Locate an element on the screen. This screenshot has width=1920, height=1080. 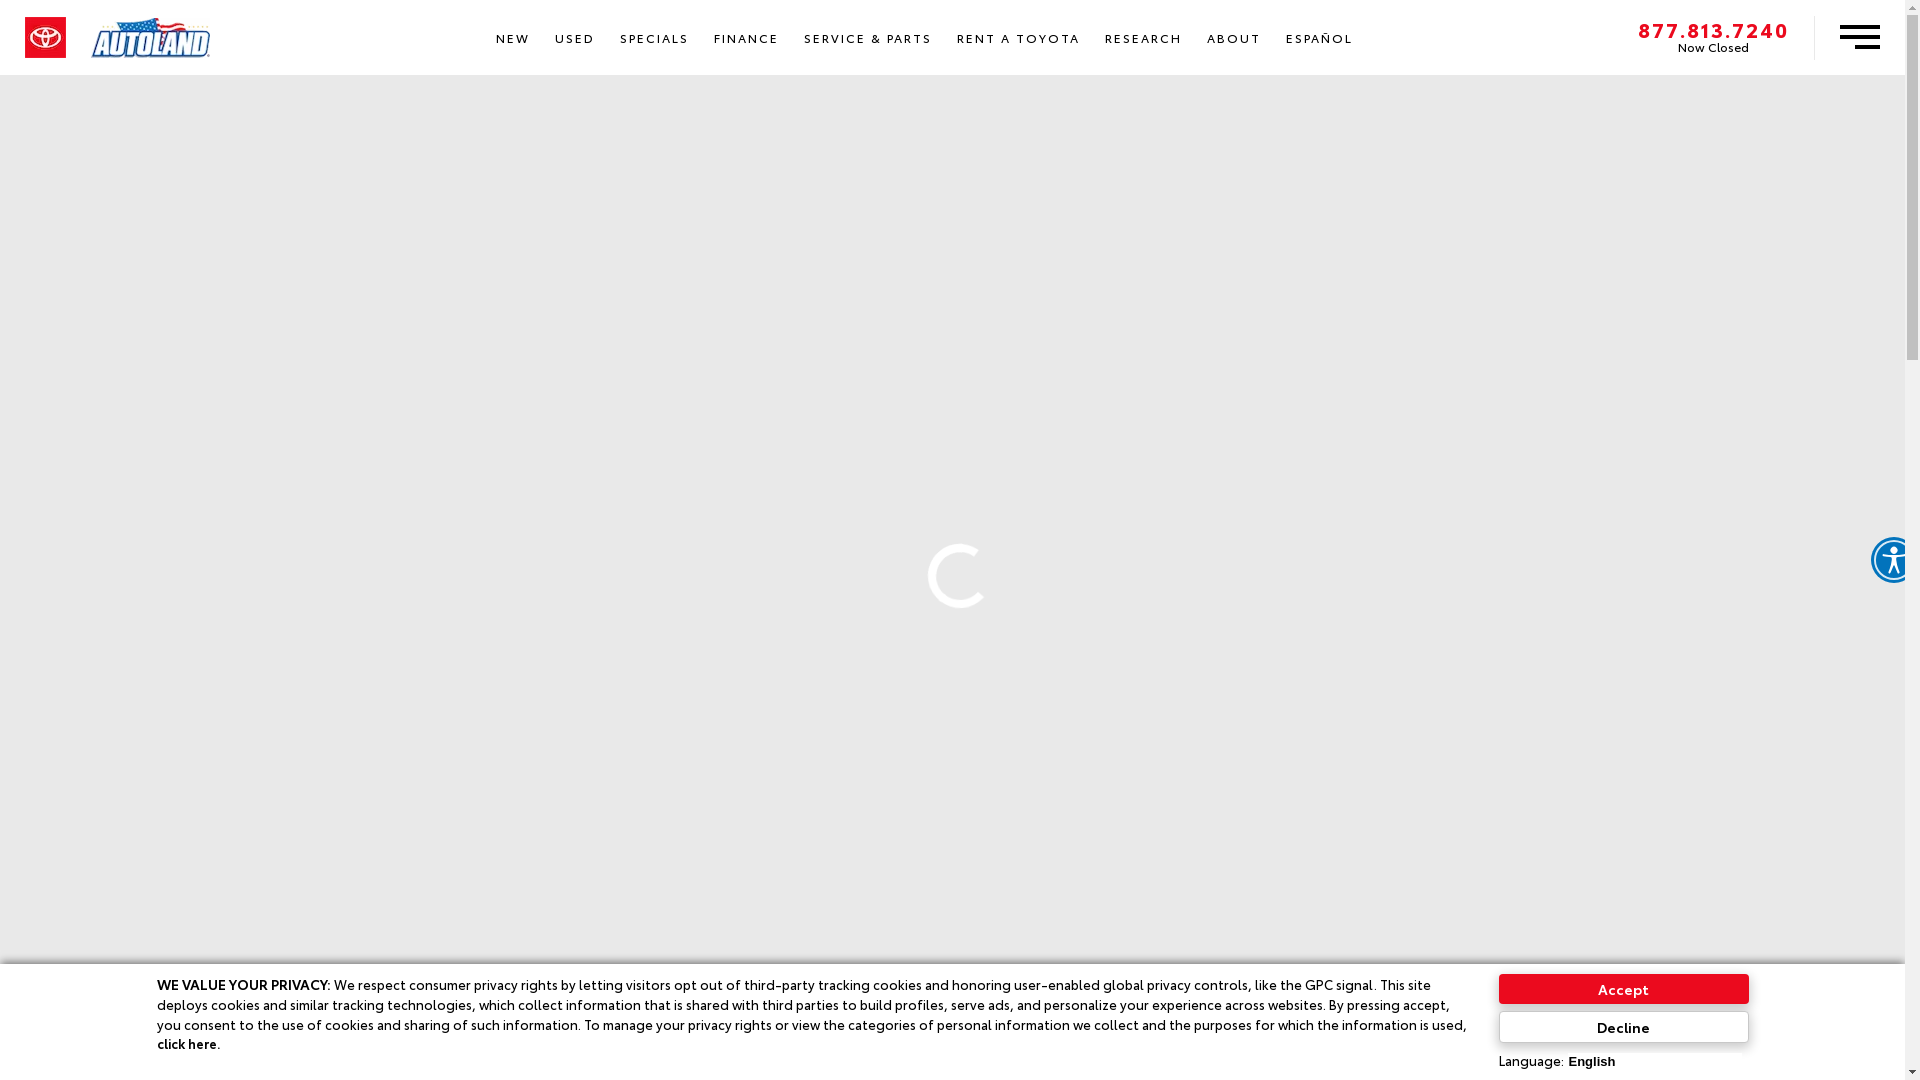
SPECIALS is located at coordinates (654, 38).